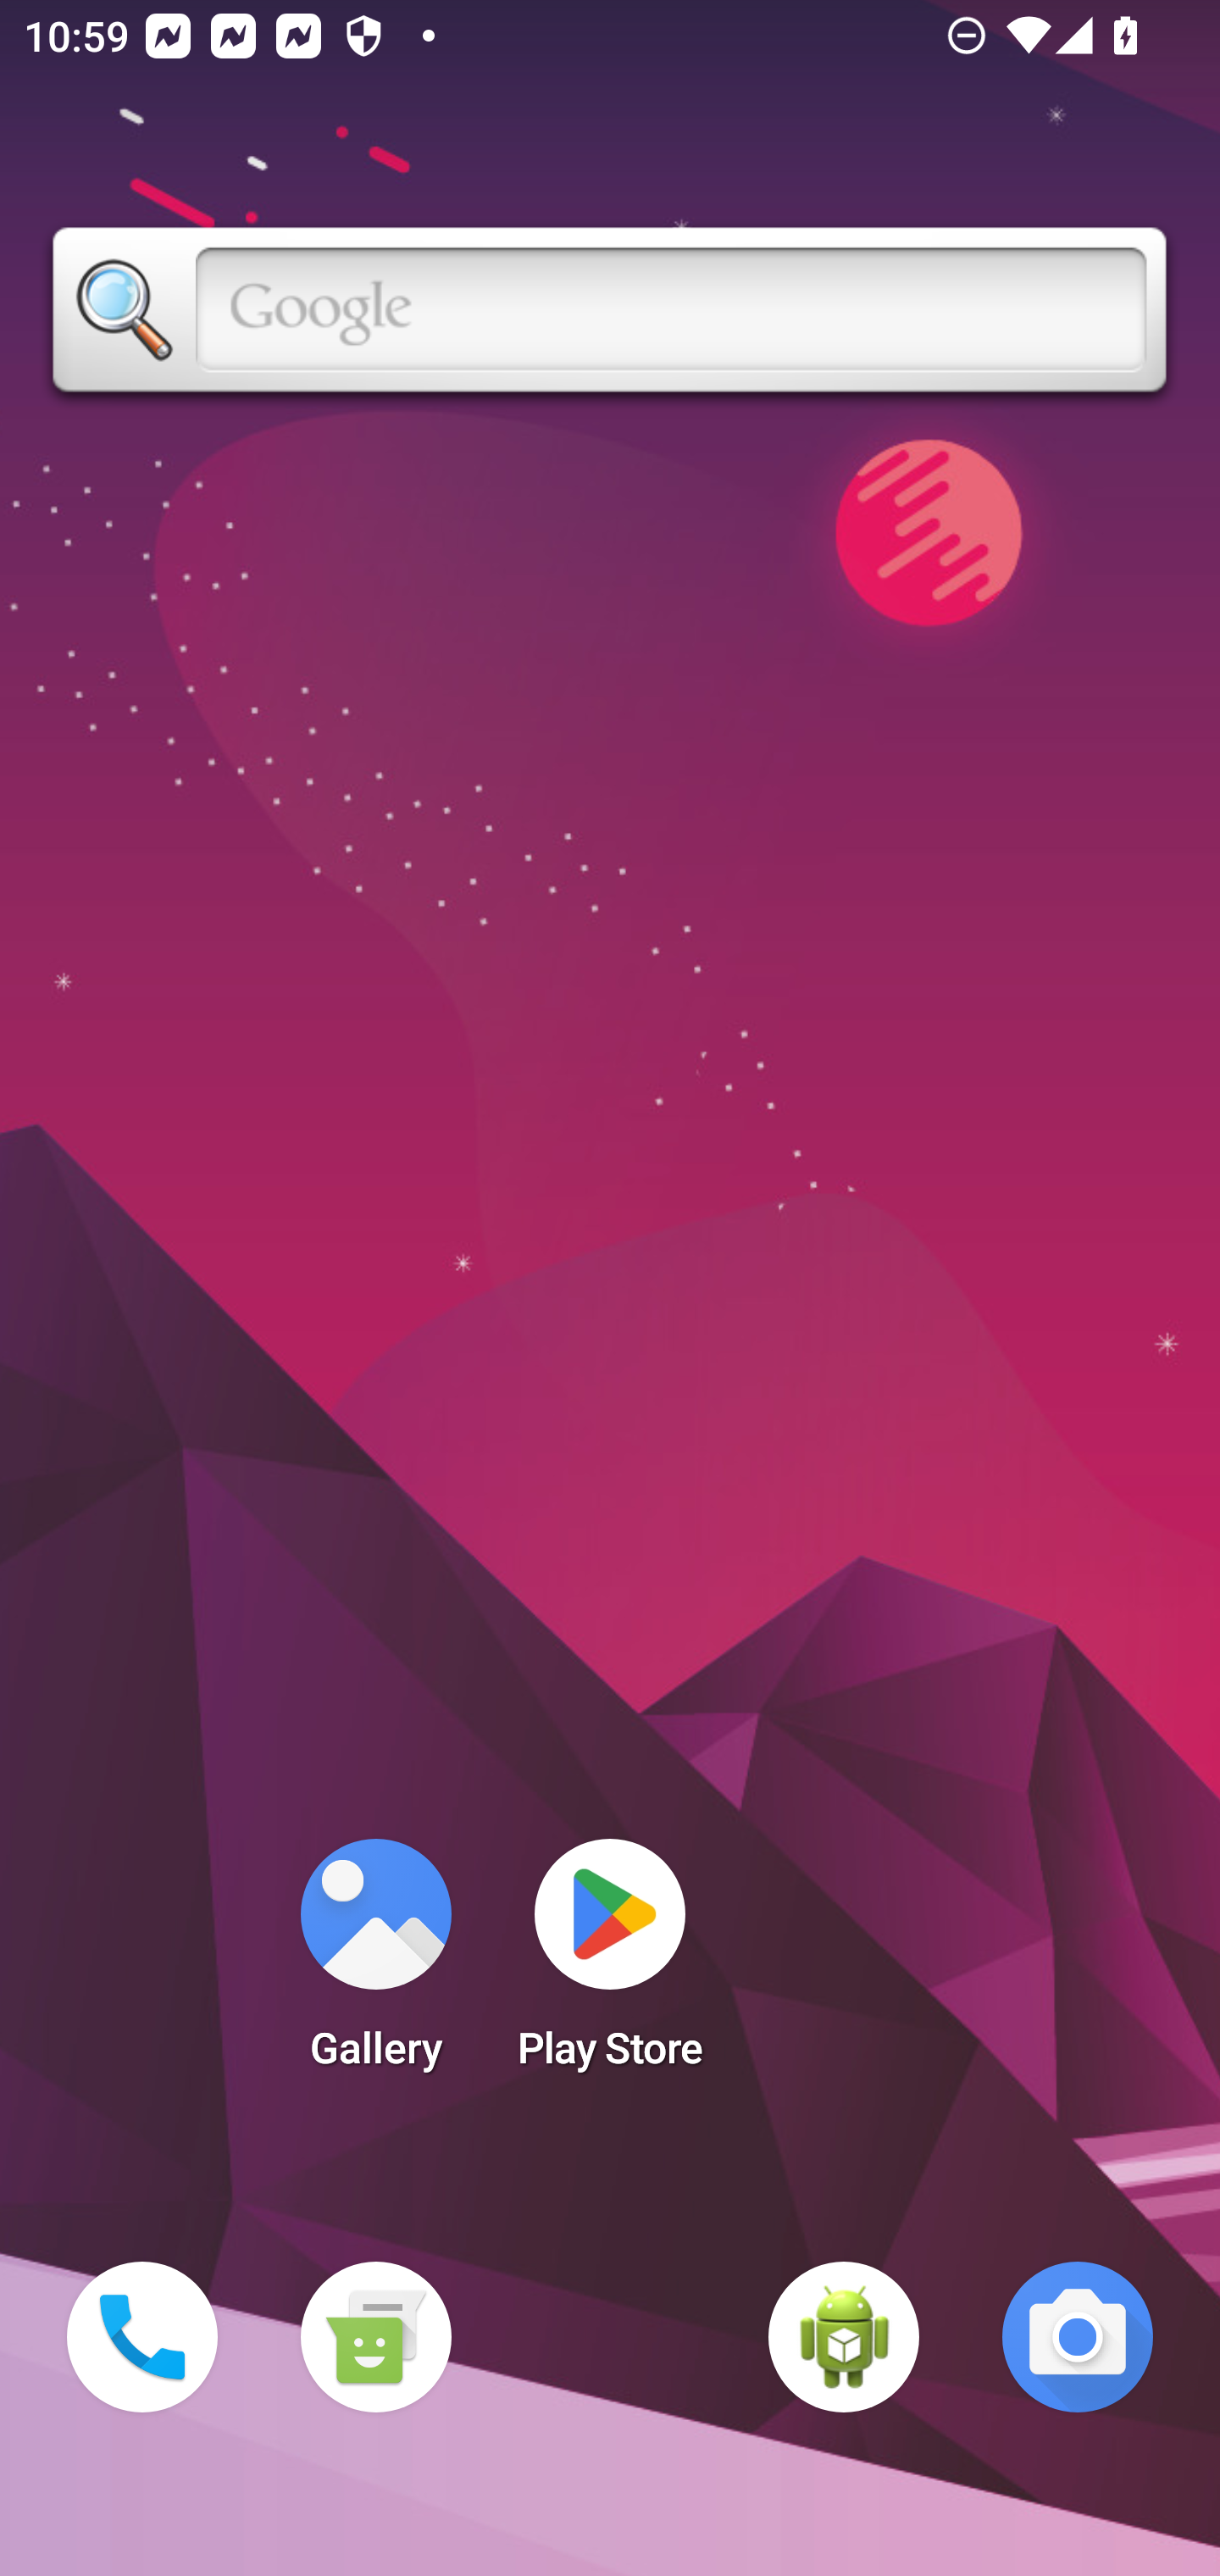  Describe the element at coordinates (610, 1964) in the screenshot. I see `Play Store` at that location.